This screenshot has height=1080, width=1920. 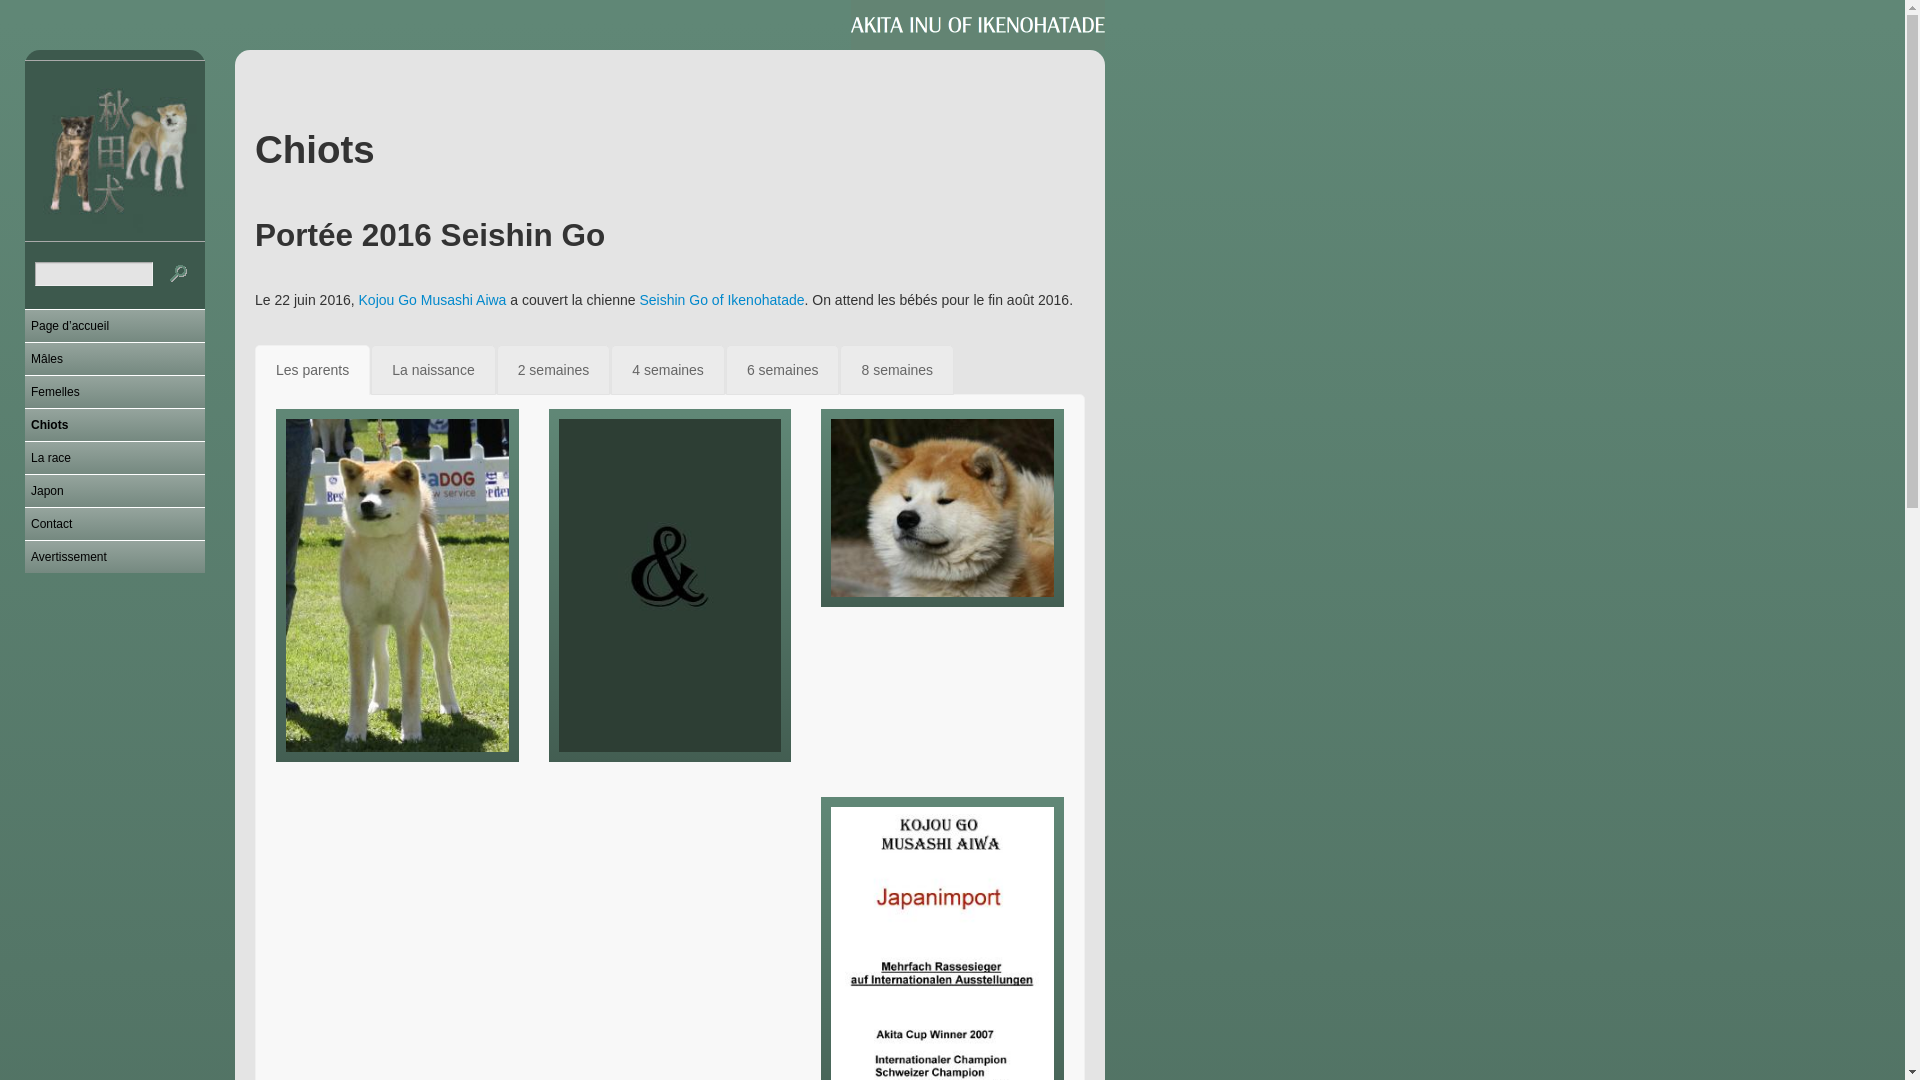 I want to click on 4 semaines, so click(x=668, y=370).